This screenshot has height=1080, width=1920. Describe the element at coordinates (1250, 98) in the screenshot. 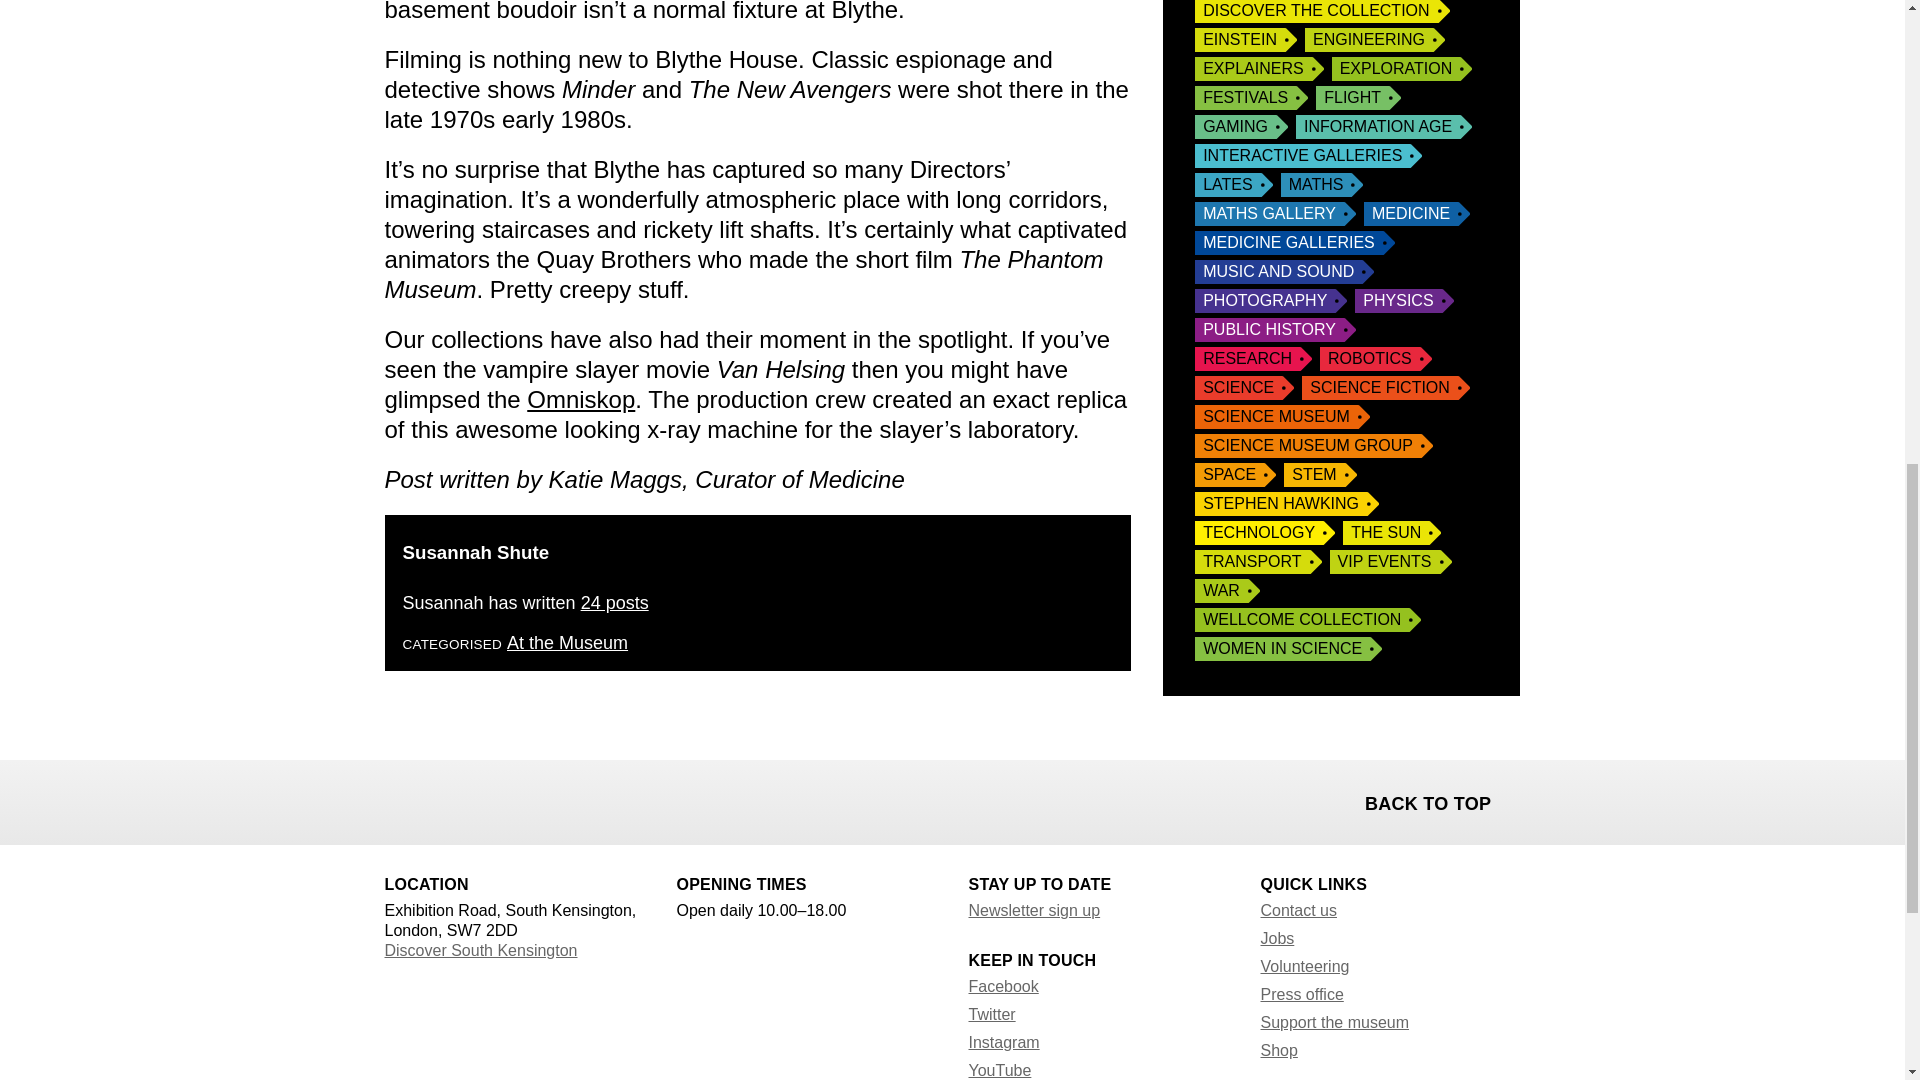

I see `FESTIVALS` at that location.